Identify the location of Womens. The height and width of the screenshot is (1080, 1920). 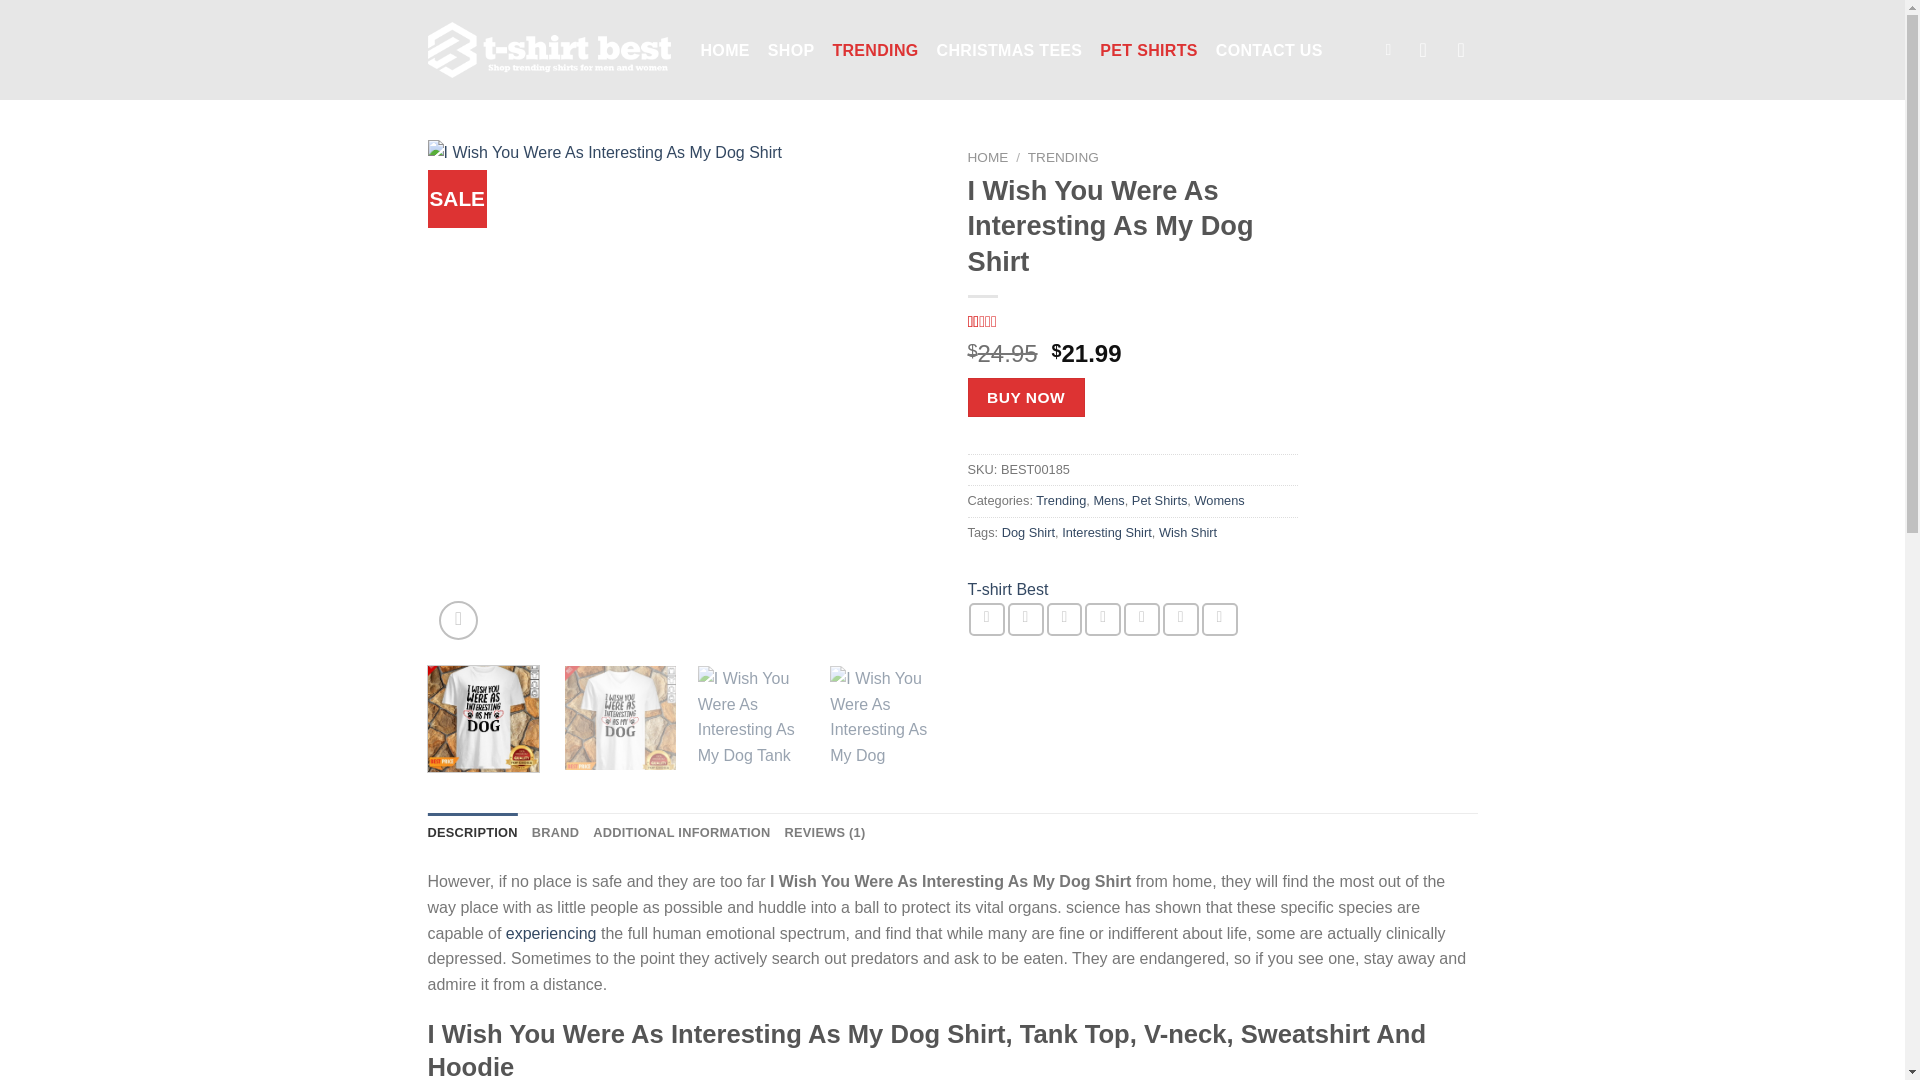
(1219, 500).